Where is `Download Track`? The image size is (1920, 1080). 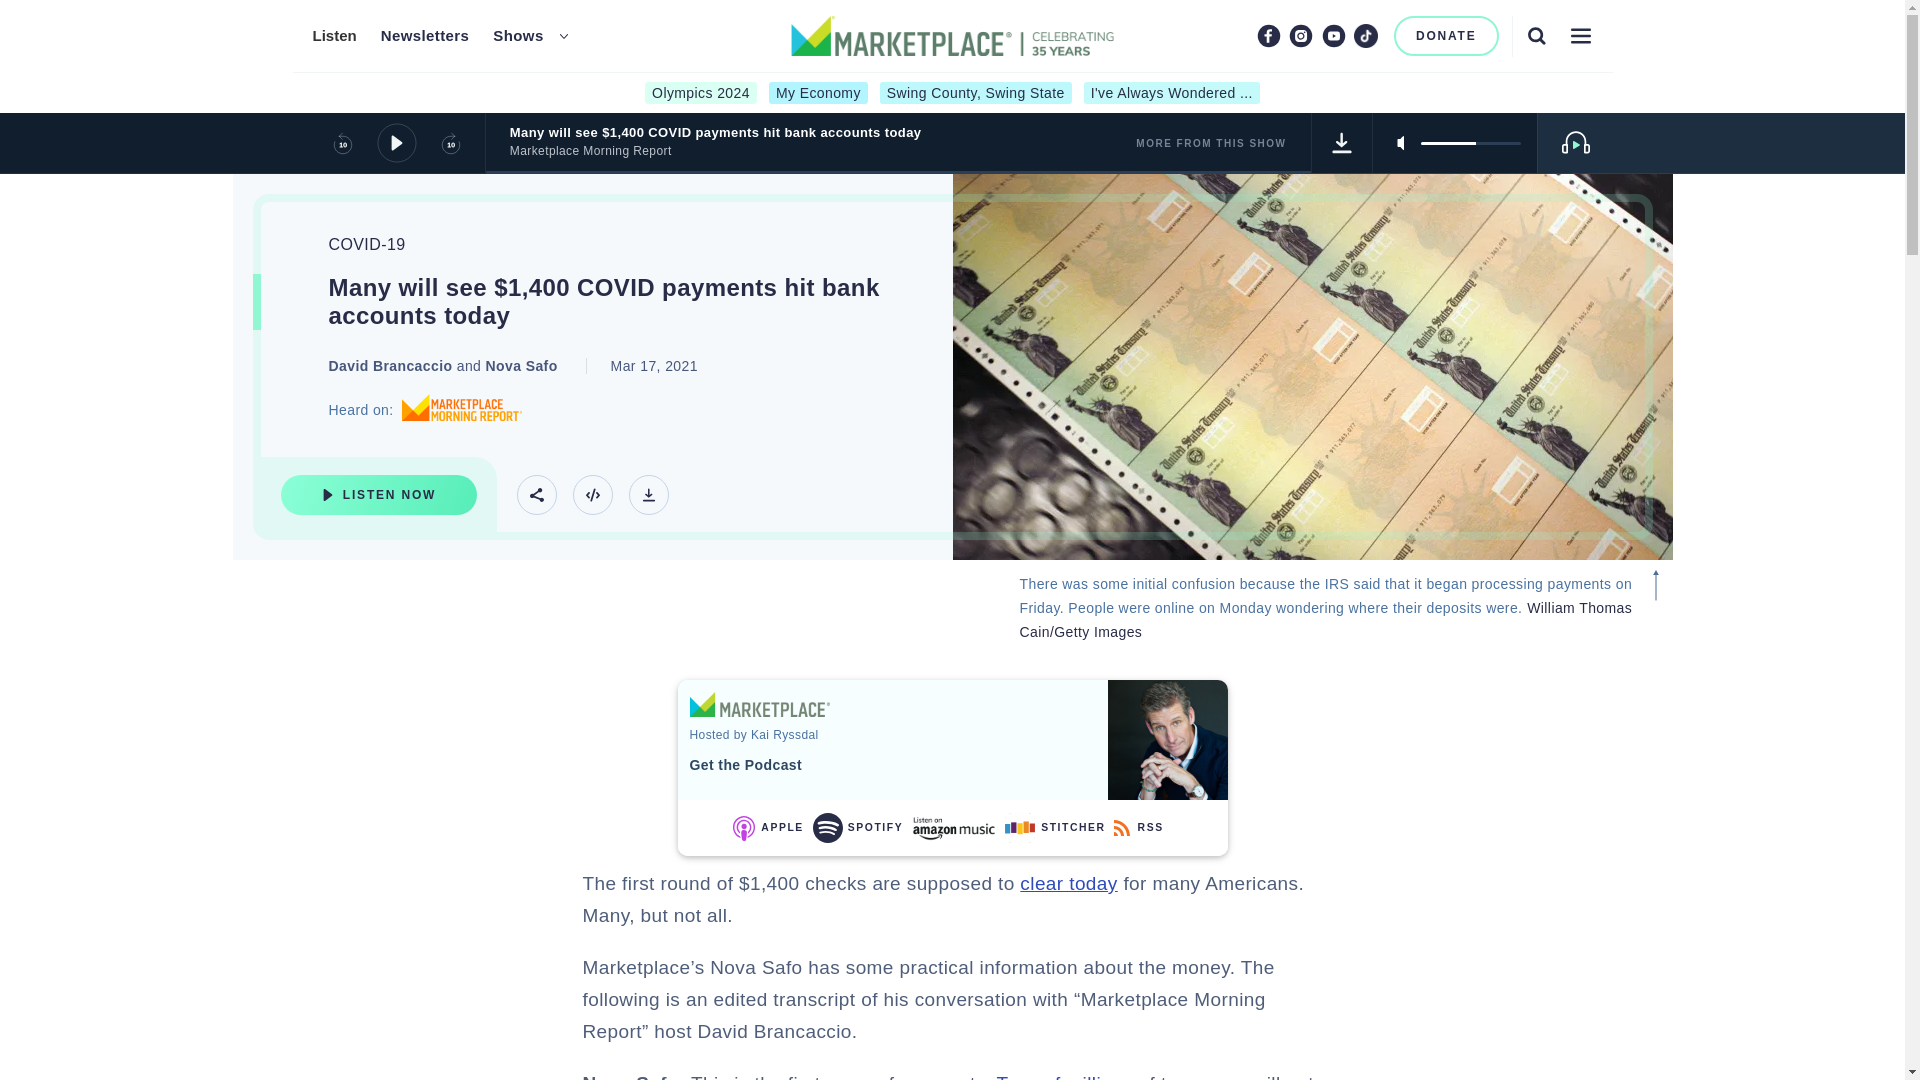
Download Track is located at coordinates (648, 494).